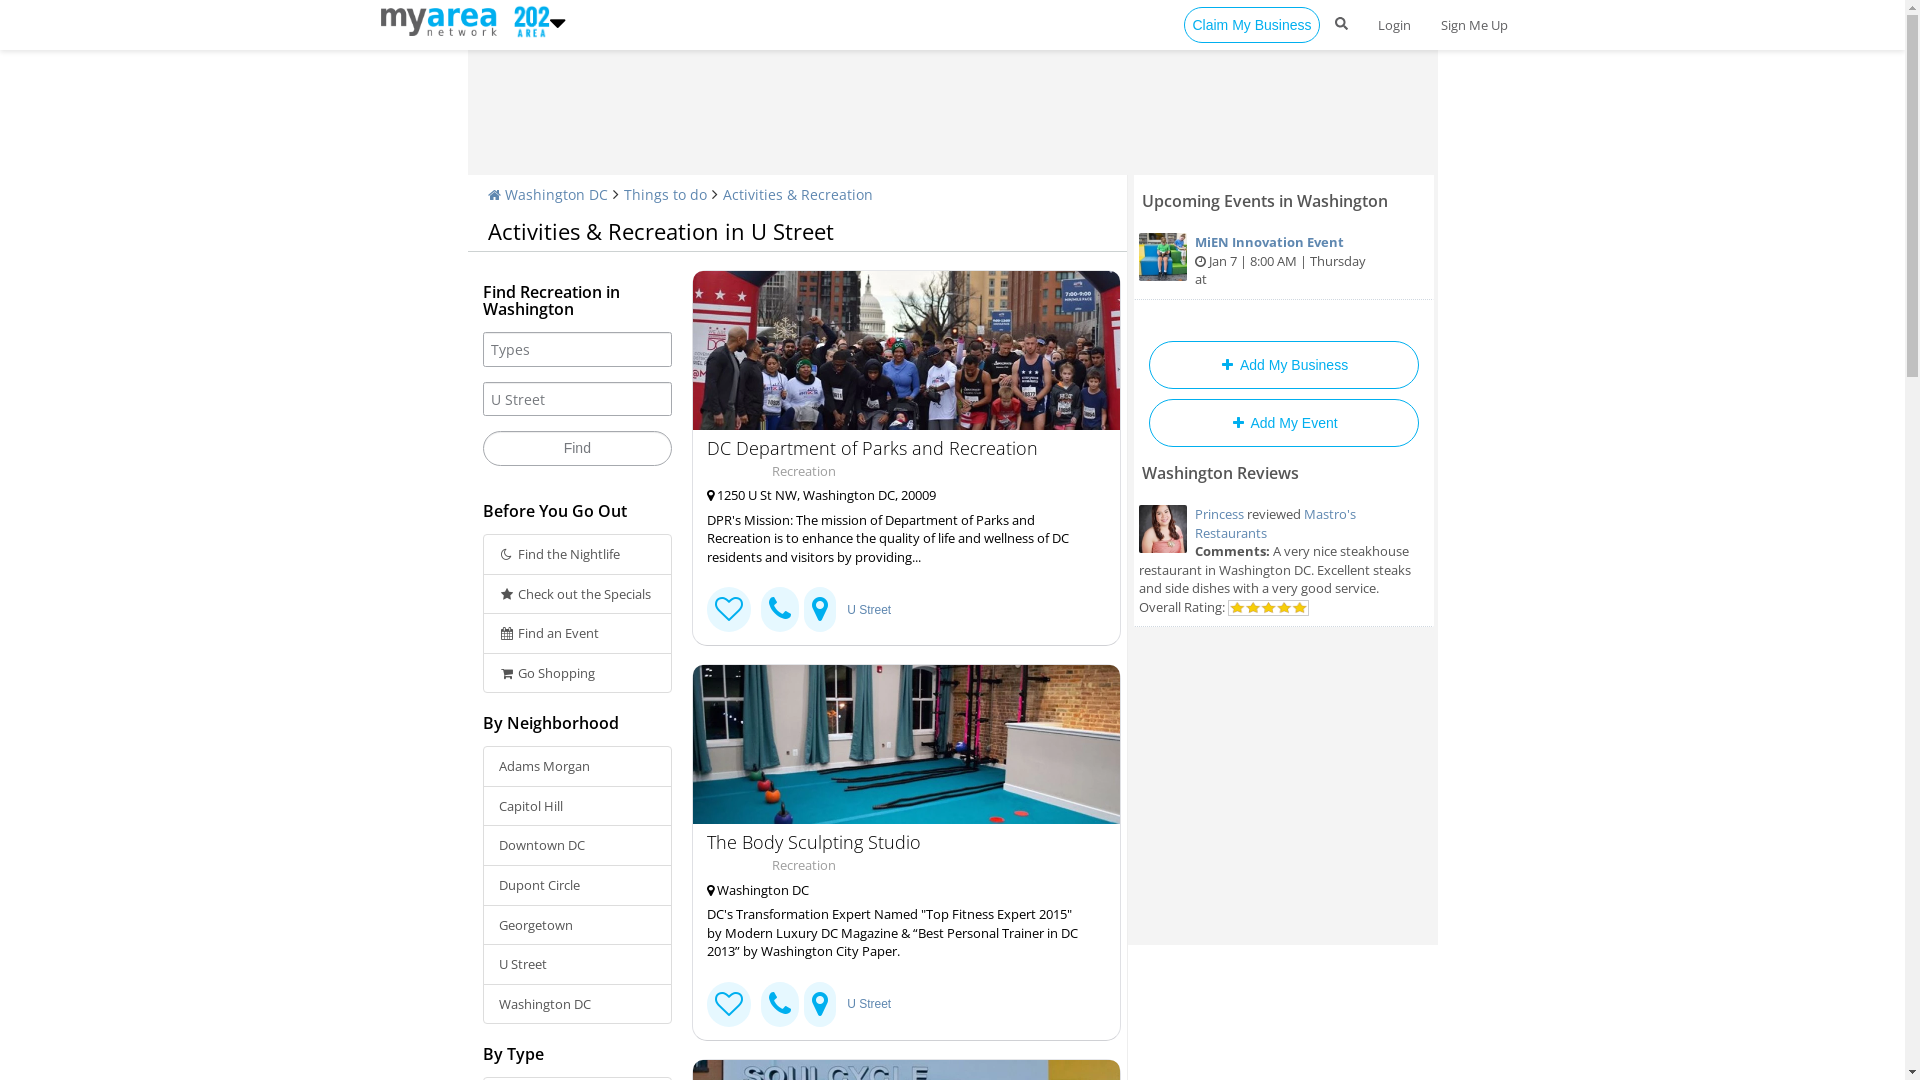 This screenshot has width=1920, height=1080. Describe the element at coordinates (1284, 262) in the screenshot. I see `MiEN Innovation Event
Jan 7 | 8:00 AM | Thursday
at` at that location.